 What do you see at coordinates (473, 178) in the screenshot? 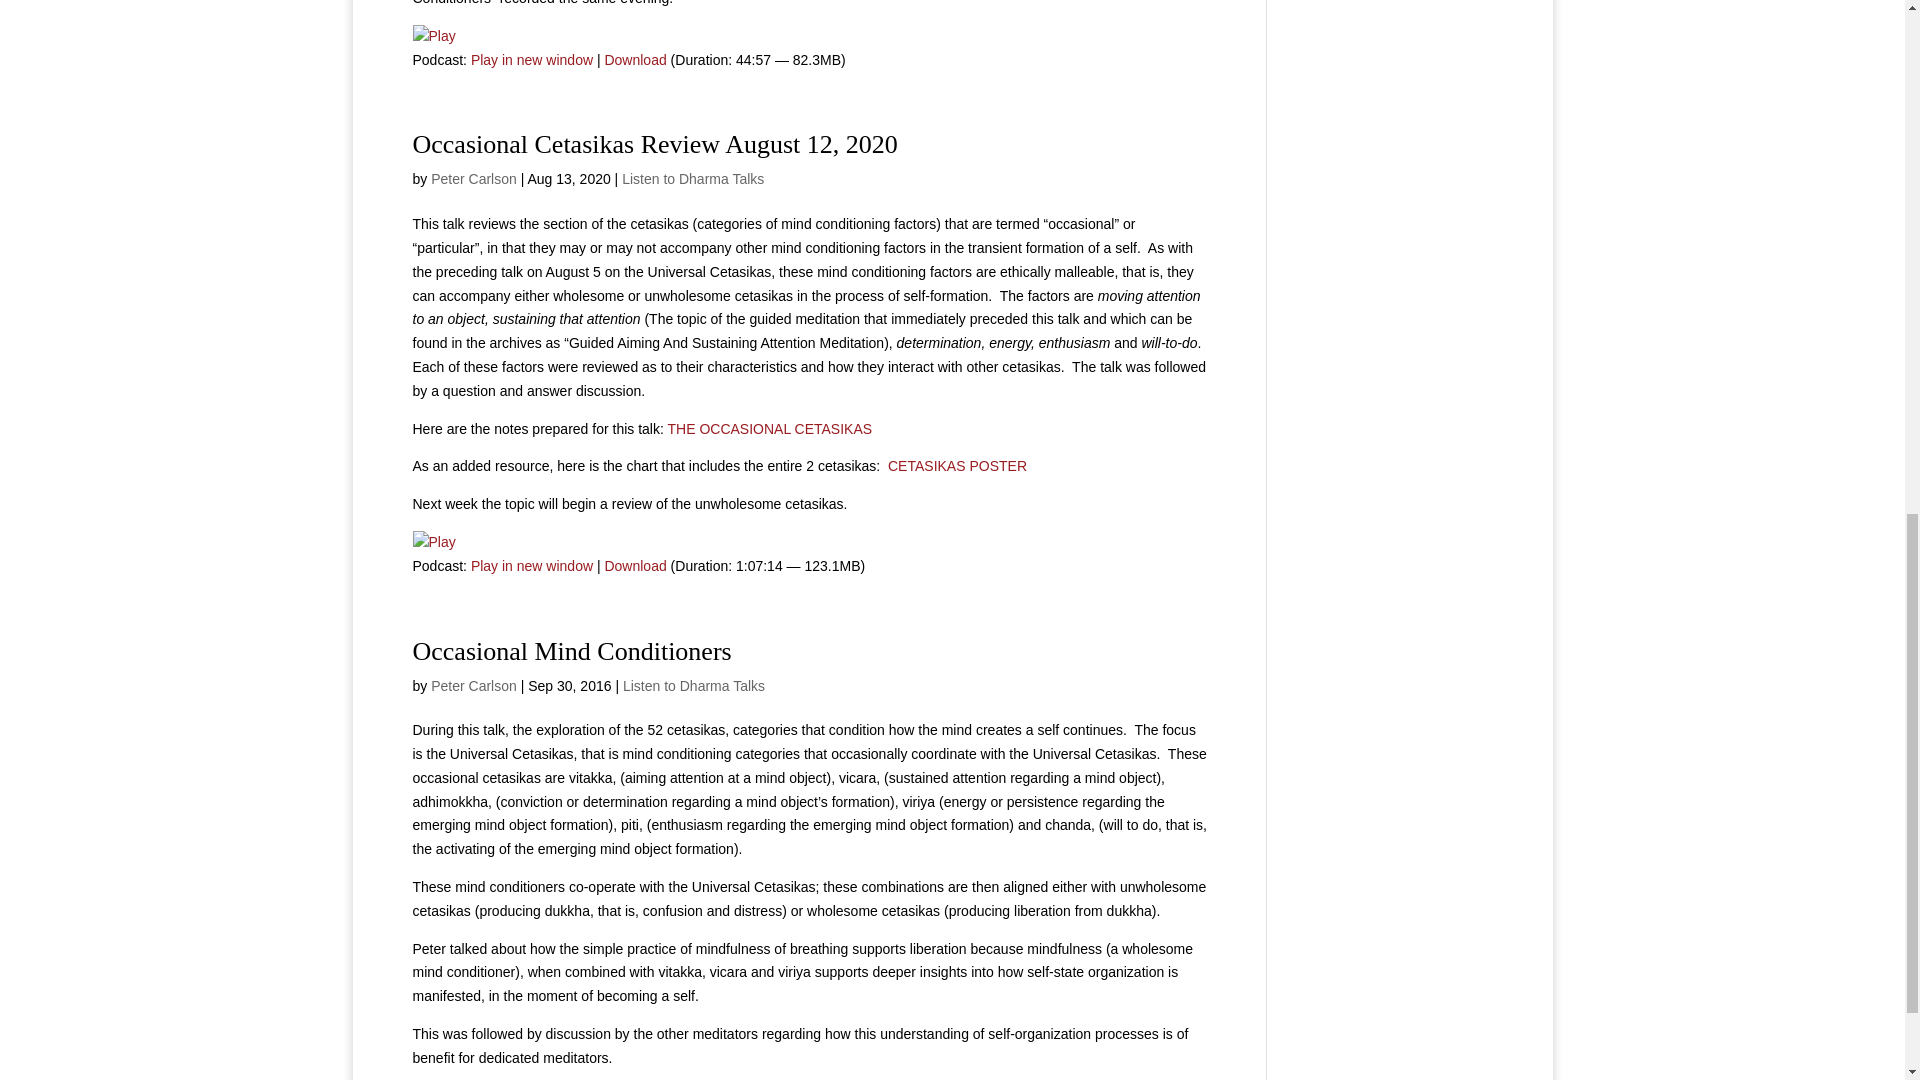
I see `Posts by Peter Carlson` at bounding box center [473, 178].